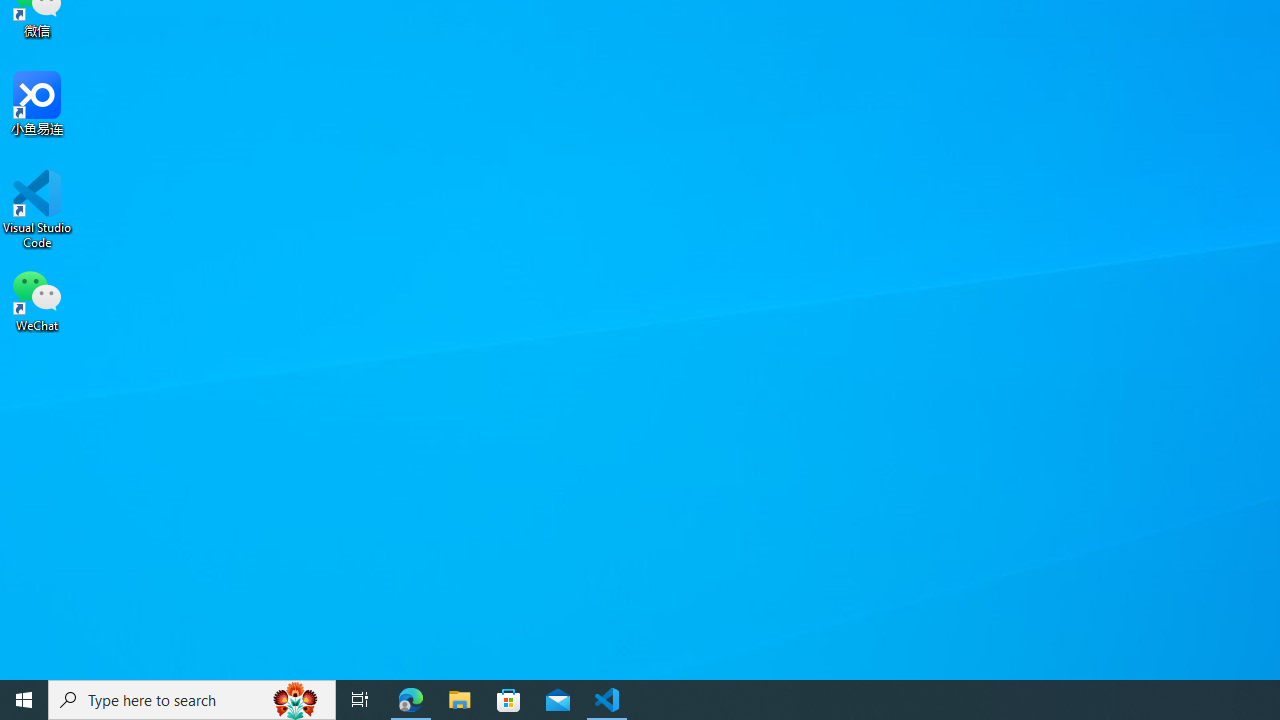 The width and height of the screenshot is (1280, 720). I want to click on File Explorer, so click(460, 700).